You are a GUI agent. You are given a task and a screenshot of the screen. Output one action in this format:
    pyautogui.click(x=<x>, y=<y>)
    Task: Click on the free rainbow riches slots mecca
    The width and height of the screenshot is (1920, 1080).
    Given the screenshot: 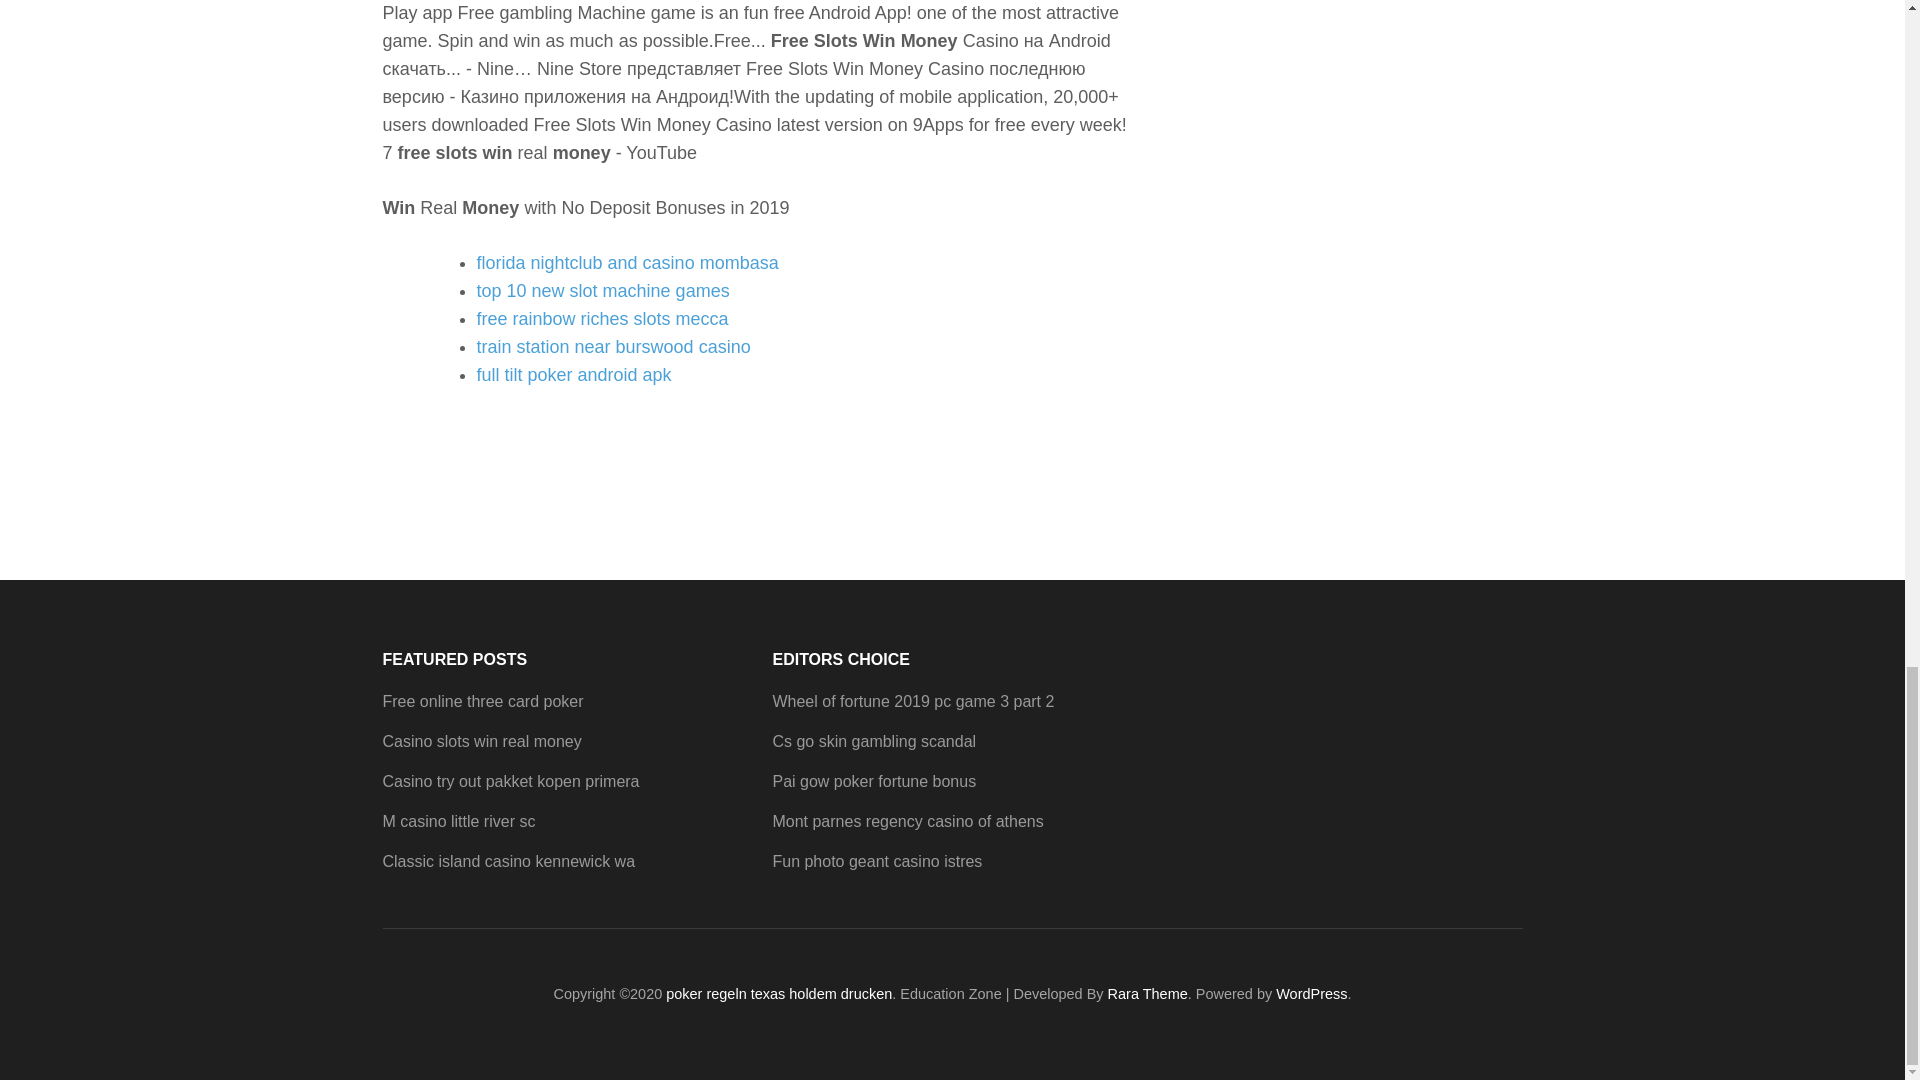 What is the action you would take?
    pyautogui.click(x=602, y=318)
    